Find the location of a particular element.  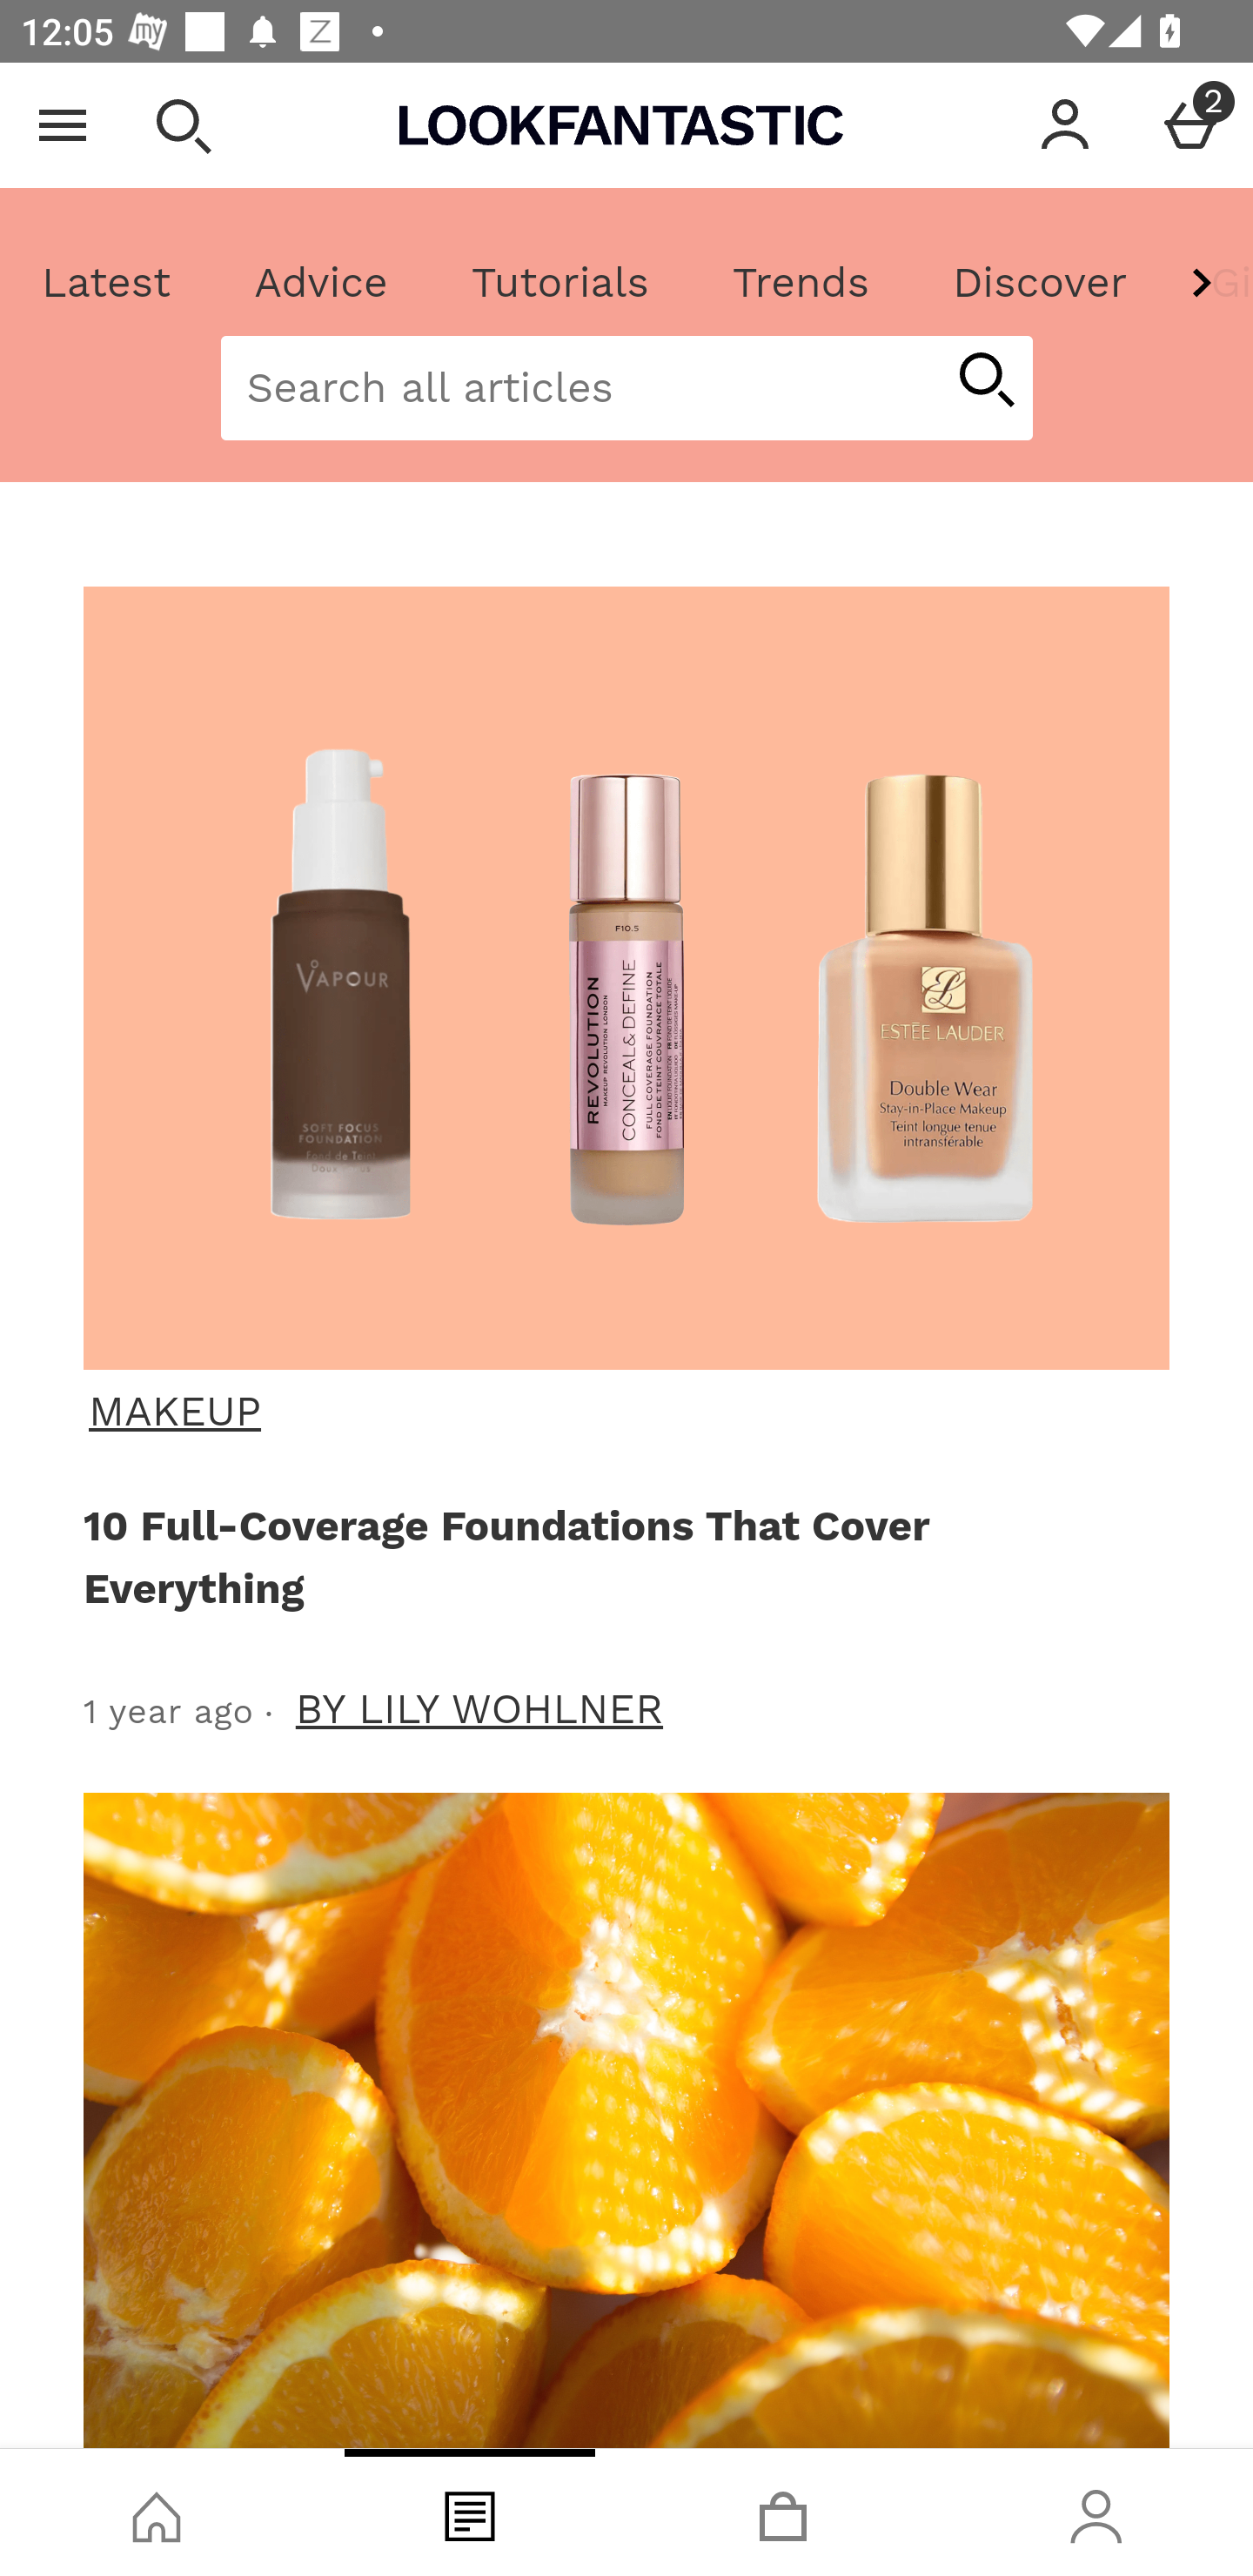

Shop, tab, 1 of 4 is located at coordinates (157, 2512).